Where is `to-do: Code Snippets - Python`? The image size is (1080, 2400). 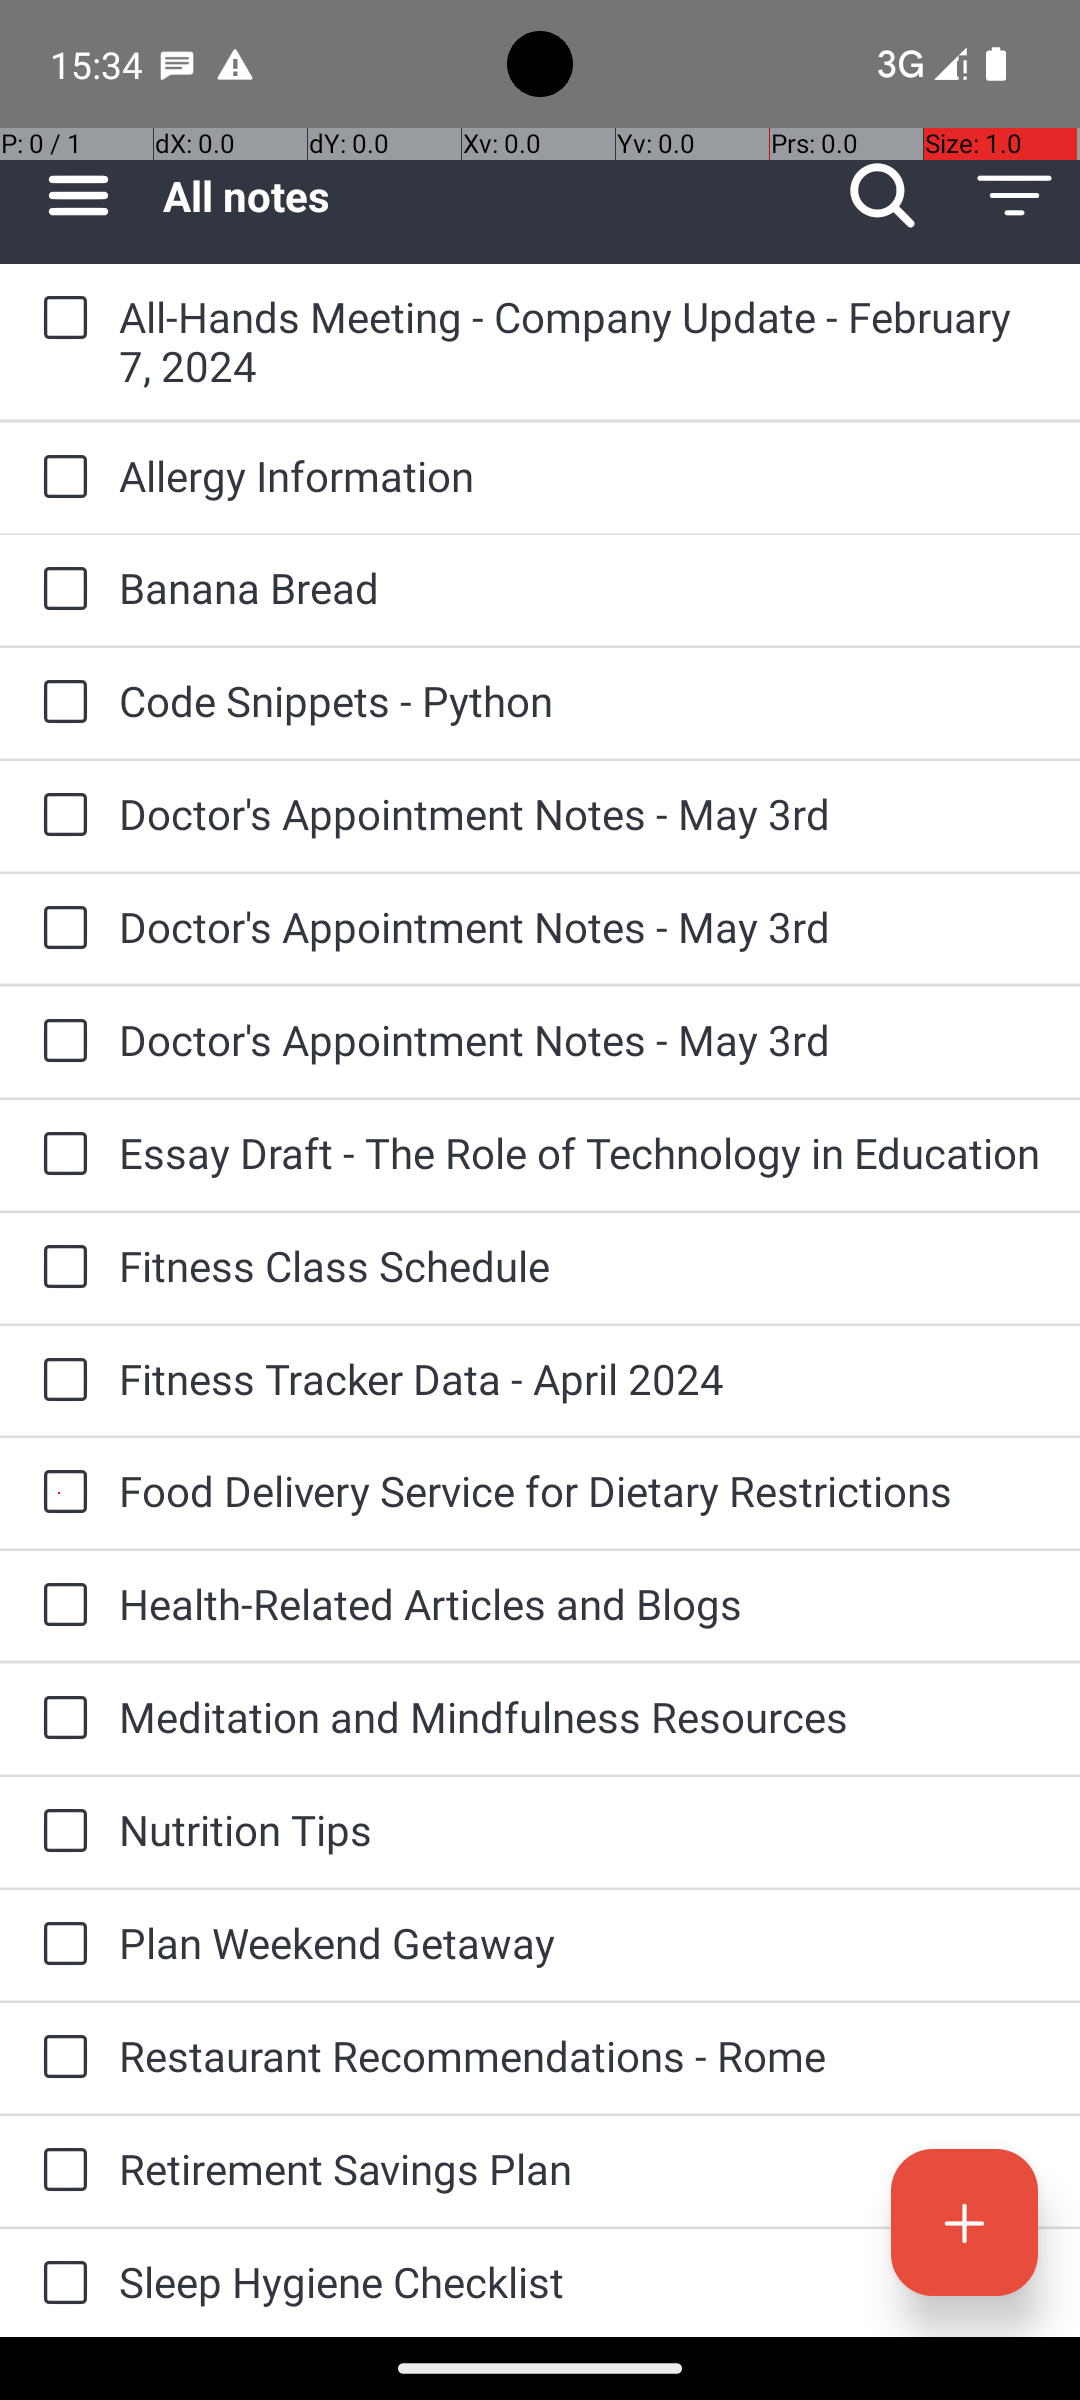 to-do: Code Snippets - Python is located at coordinates (60, 703).